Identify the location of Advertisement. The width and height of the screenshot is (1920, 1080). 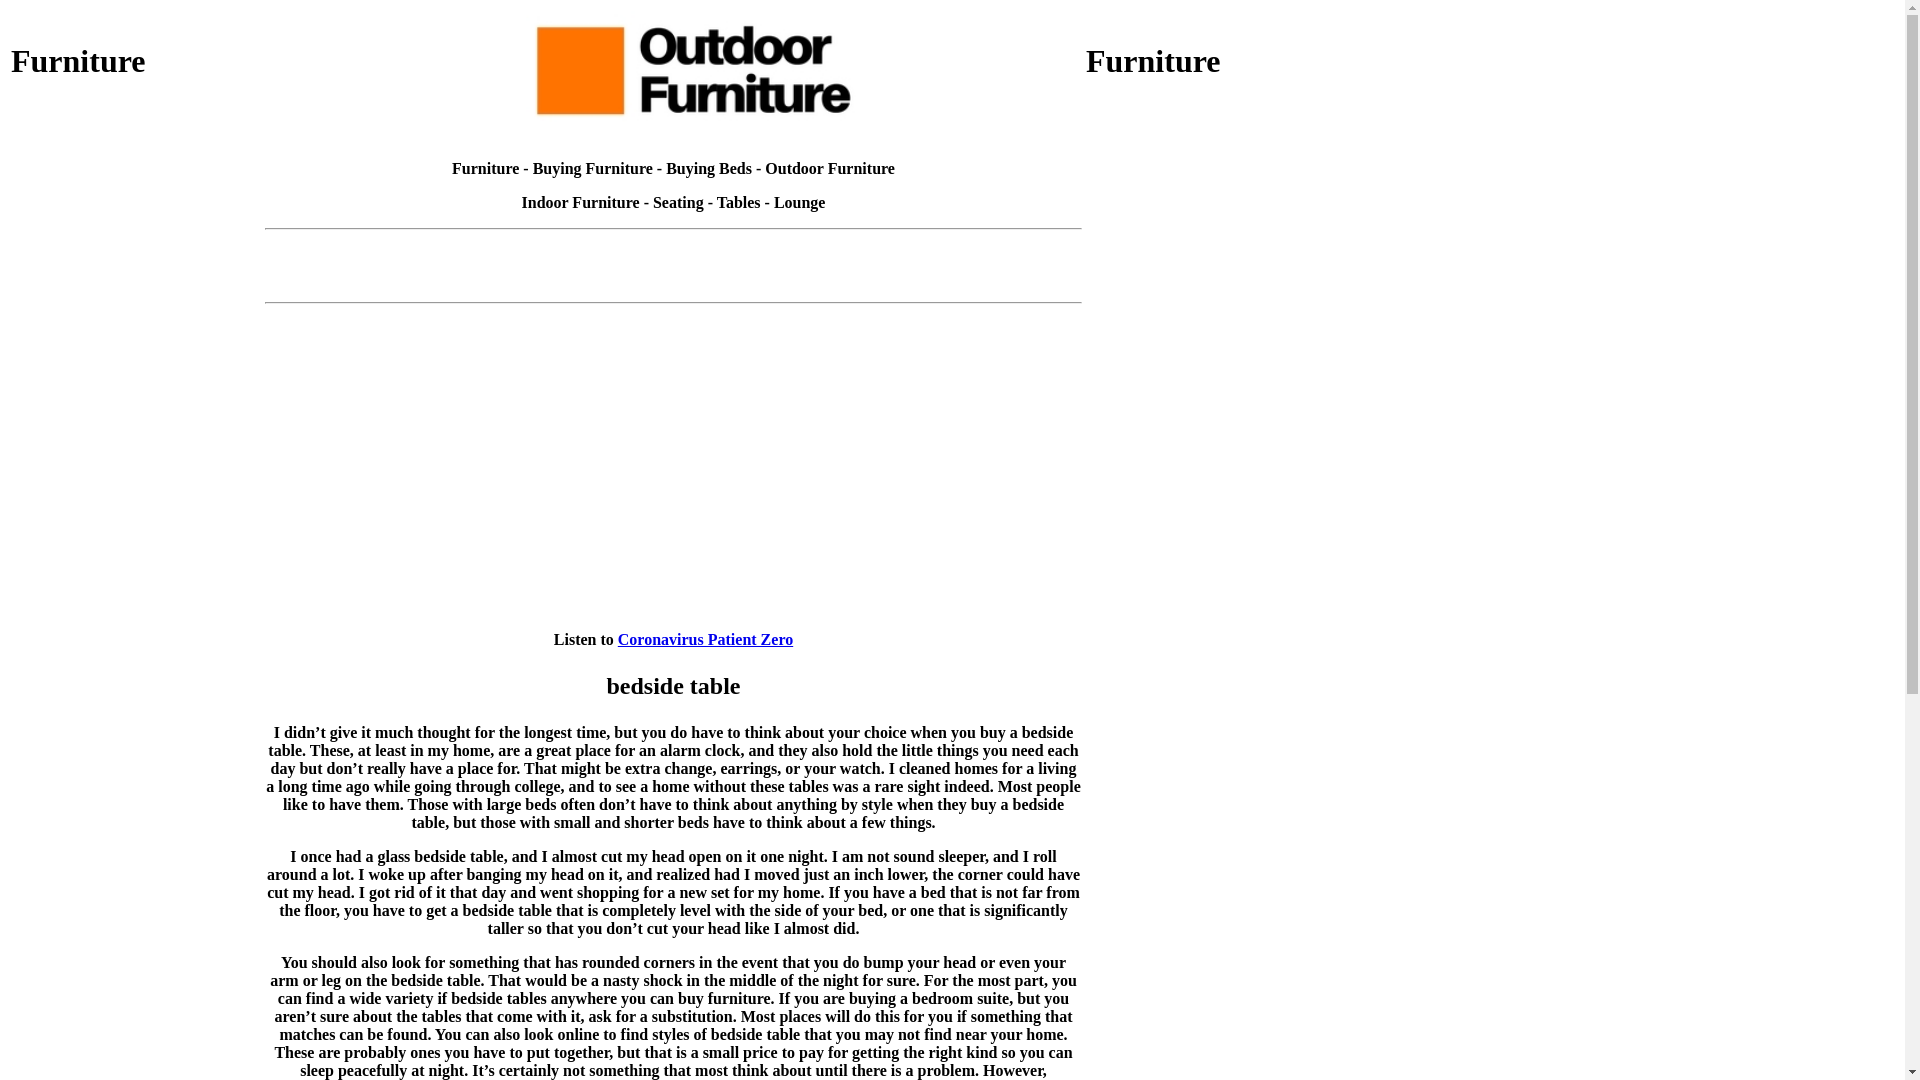
(1211, 509).